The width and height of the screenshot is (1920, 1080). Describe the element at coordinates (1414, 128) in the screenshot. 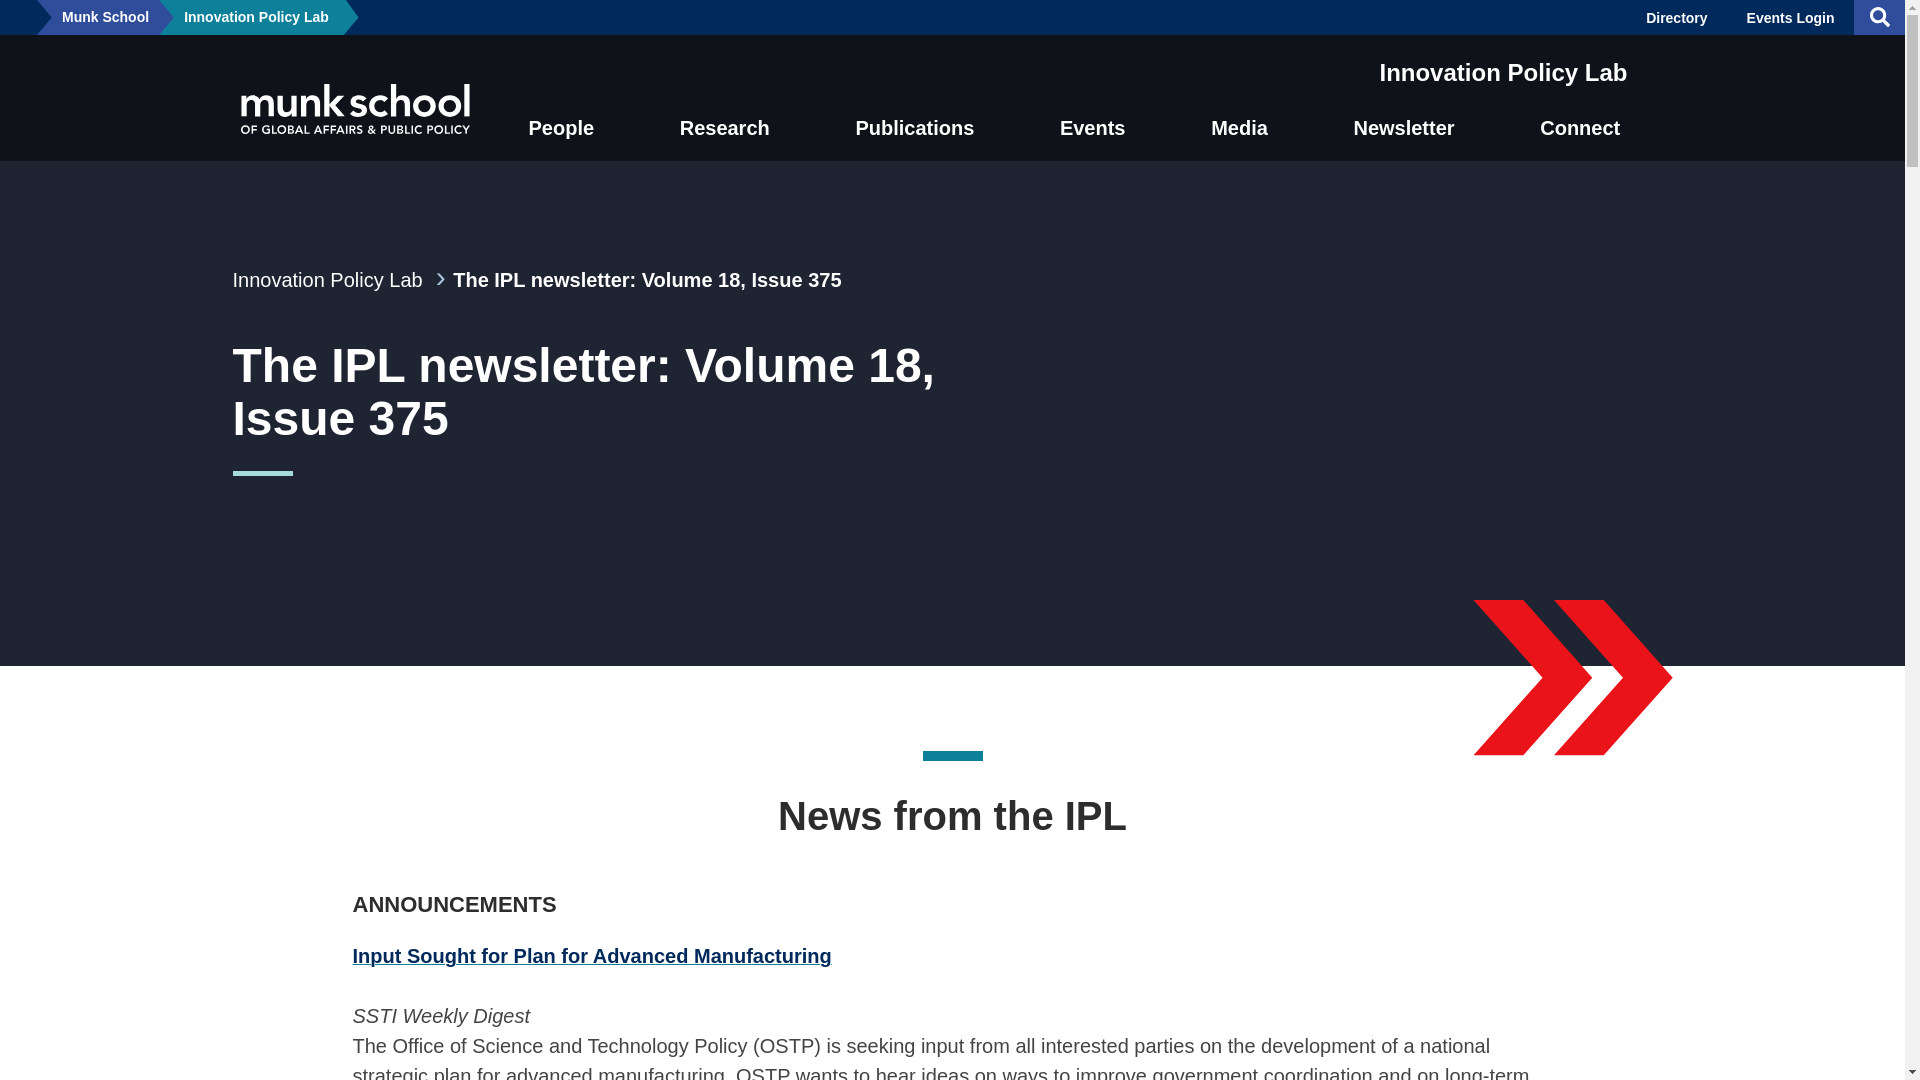

I see `Newsletter` at that location.